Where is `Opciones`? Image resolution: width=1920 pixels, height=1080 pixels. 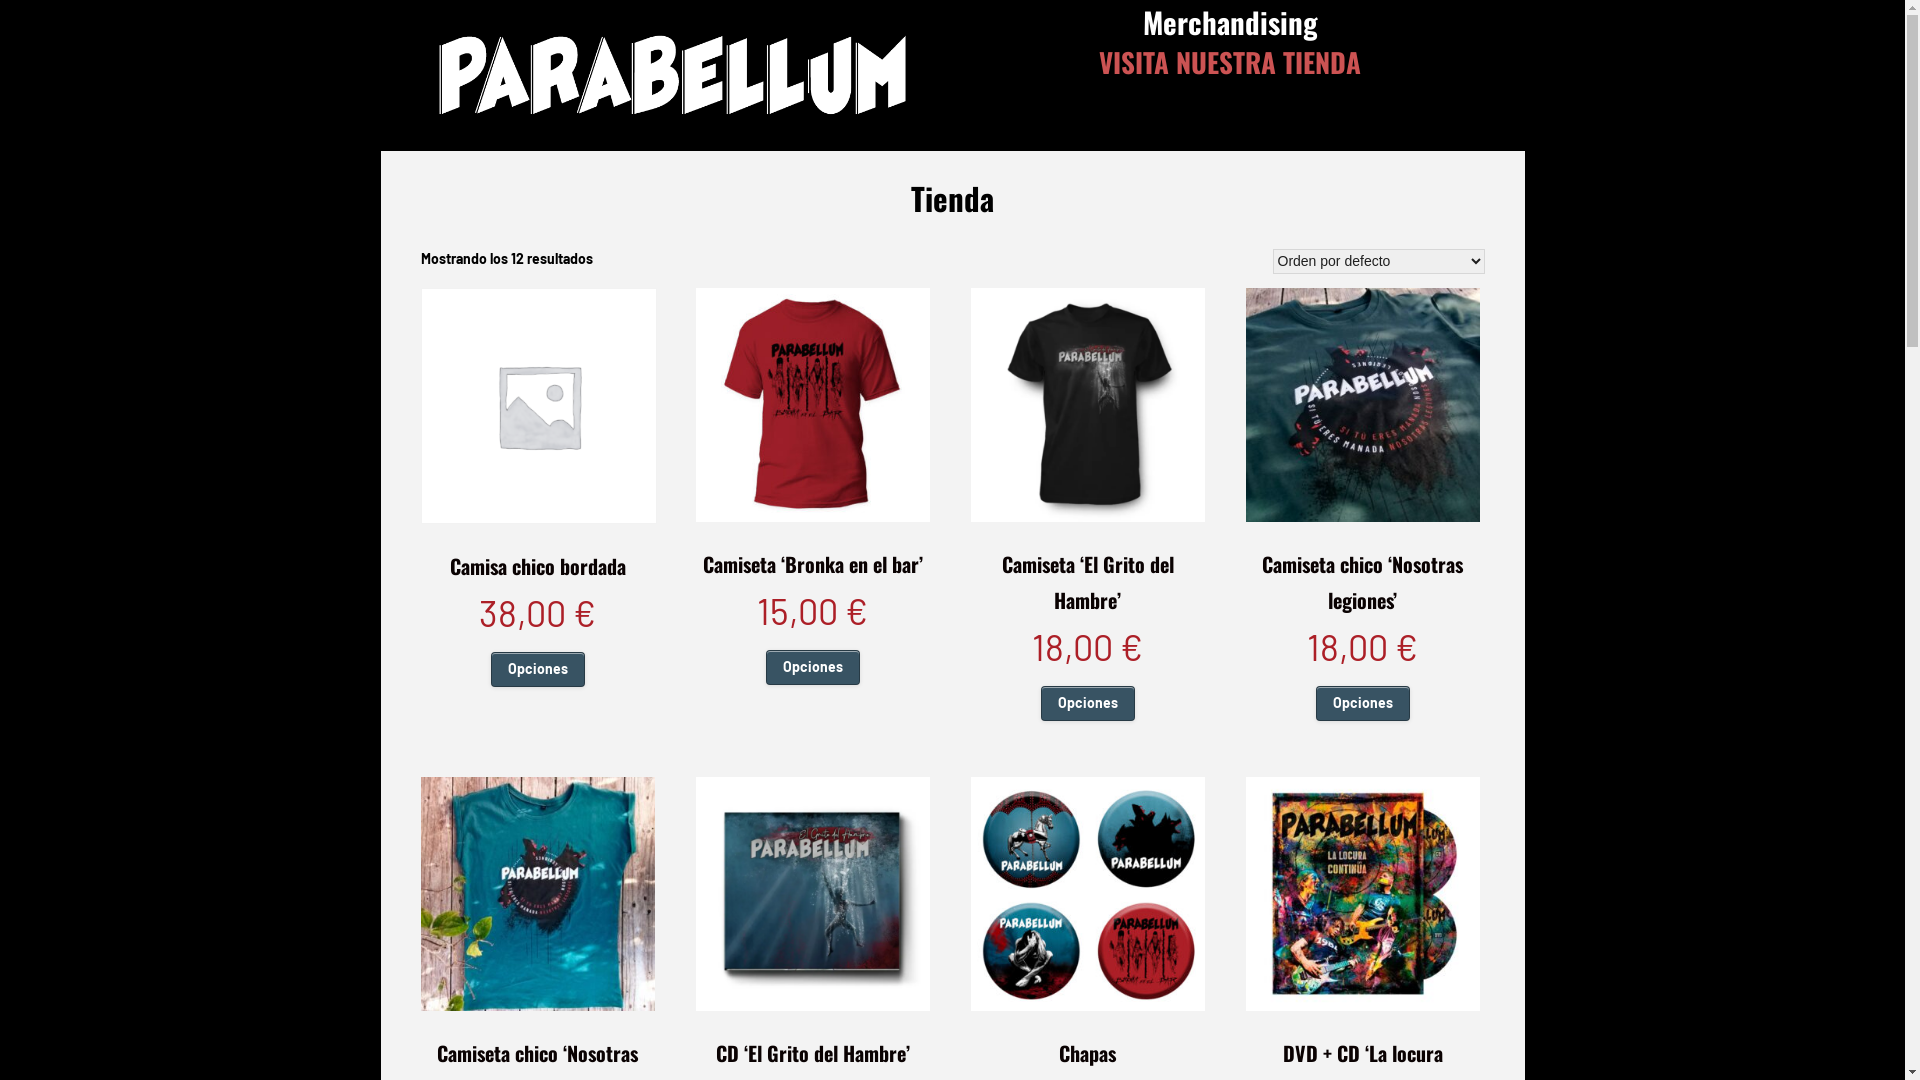 Opciones is located at coordinates (1363, 703).